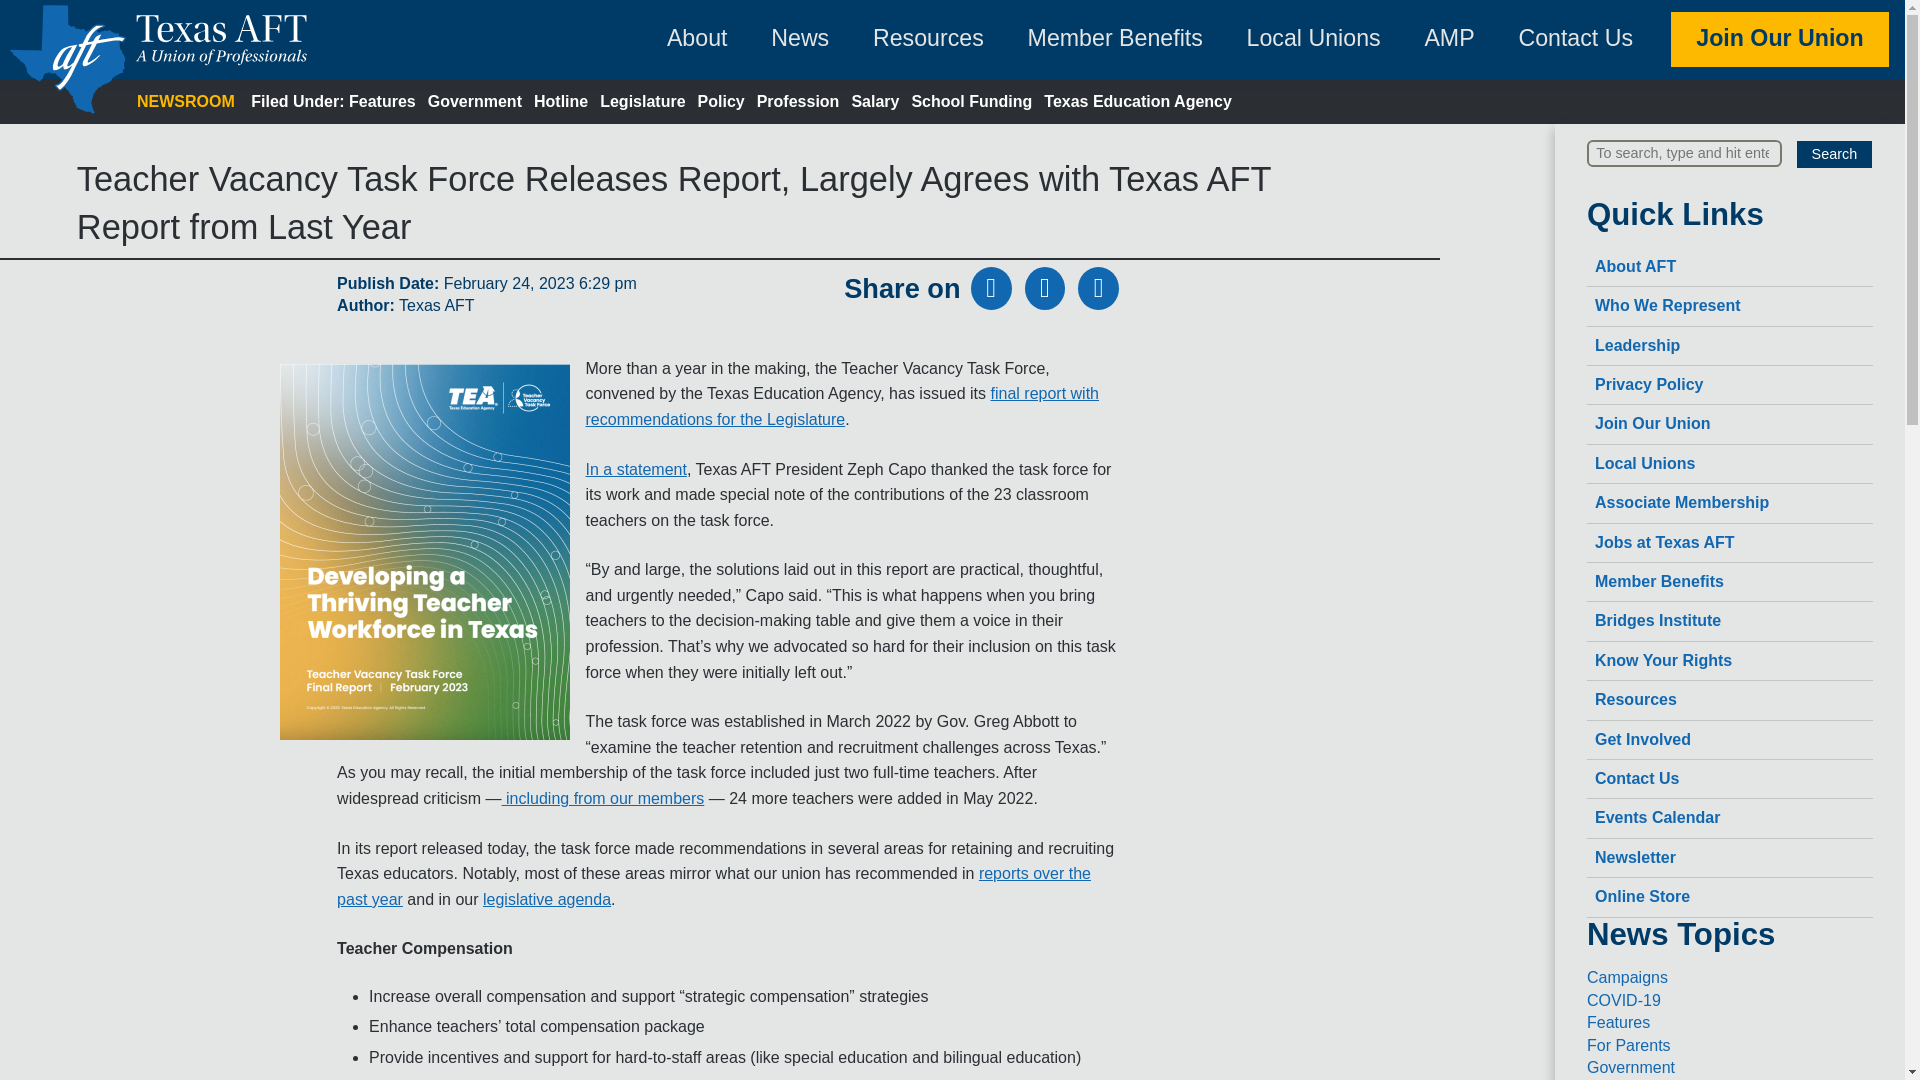 This screenshot has width=1920, height=1080. What do you see at coordinates (1730, 700) in the screenshot?
I see `Resources` at bounding box center [1730, 700].